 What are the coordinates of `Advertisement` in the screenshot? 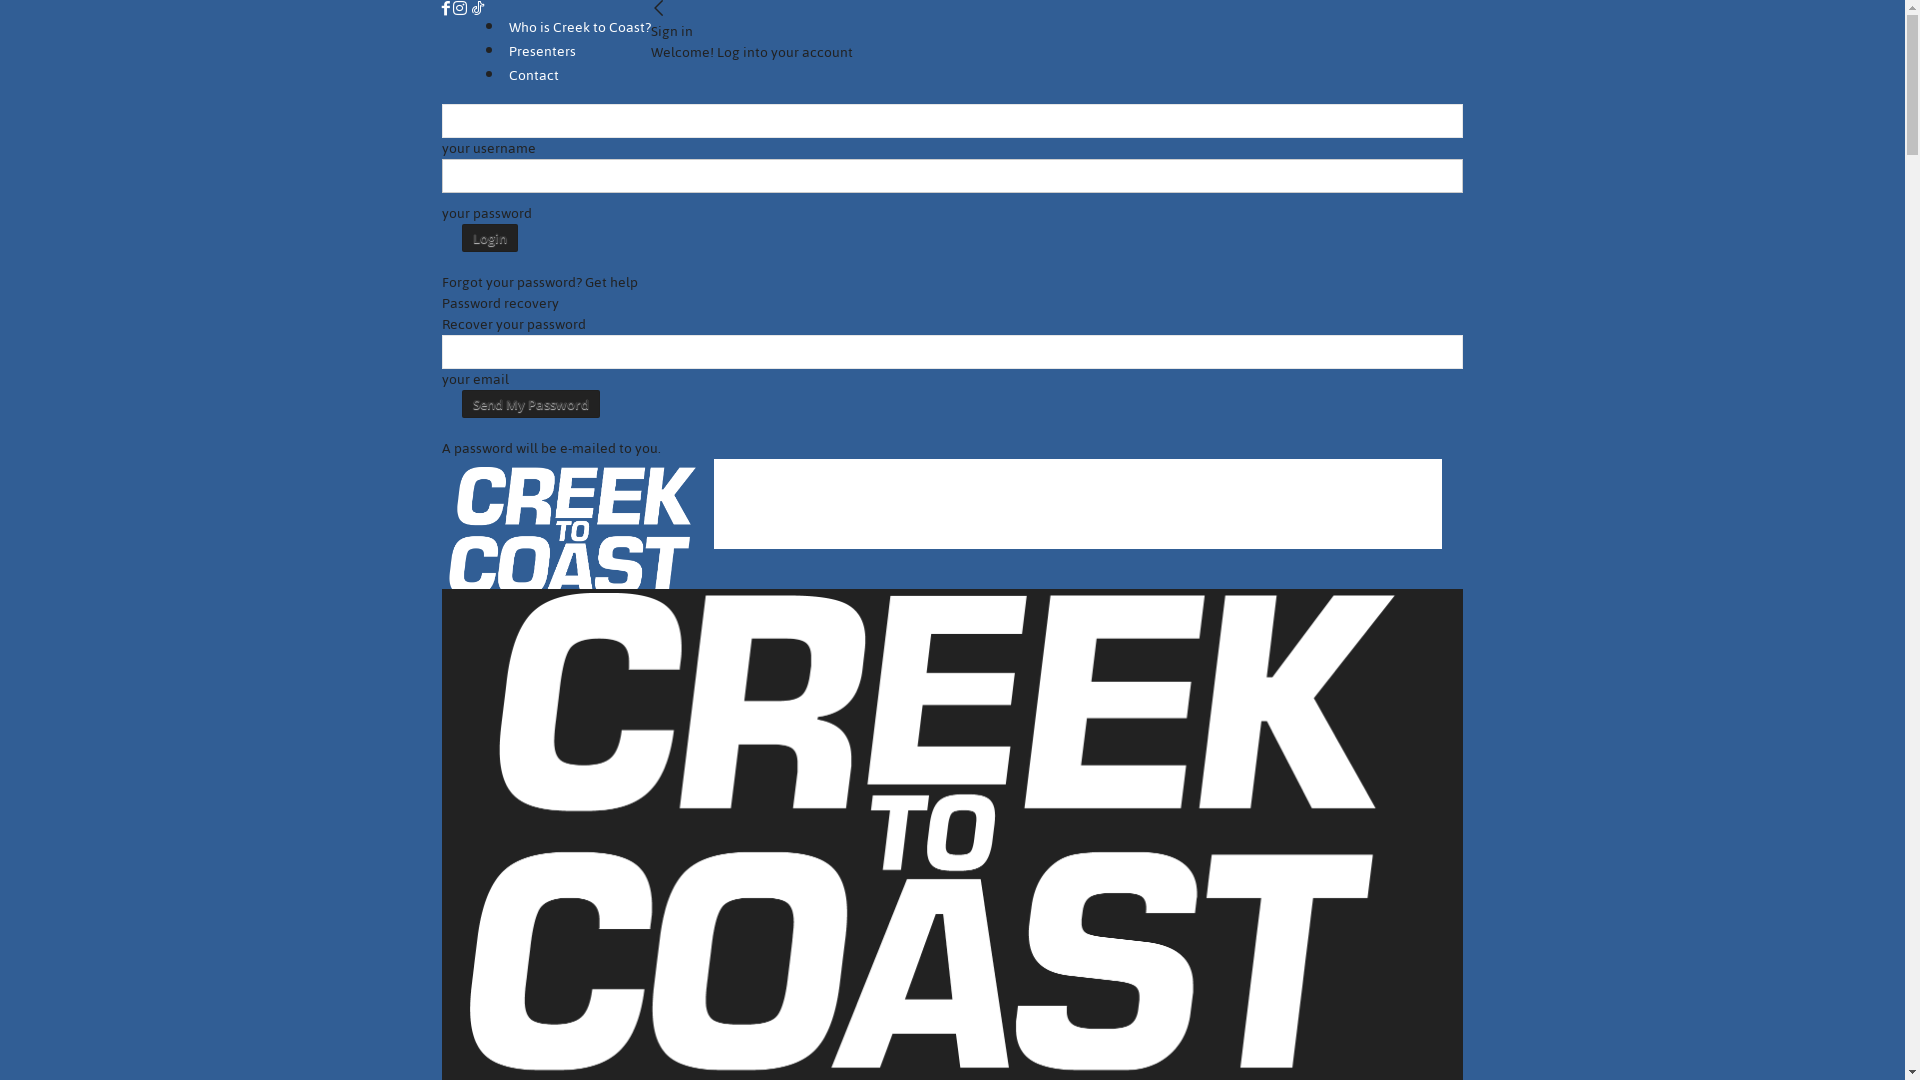 It's located at (1078, 504).